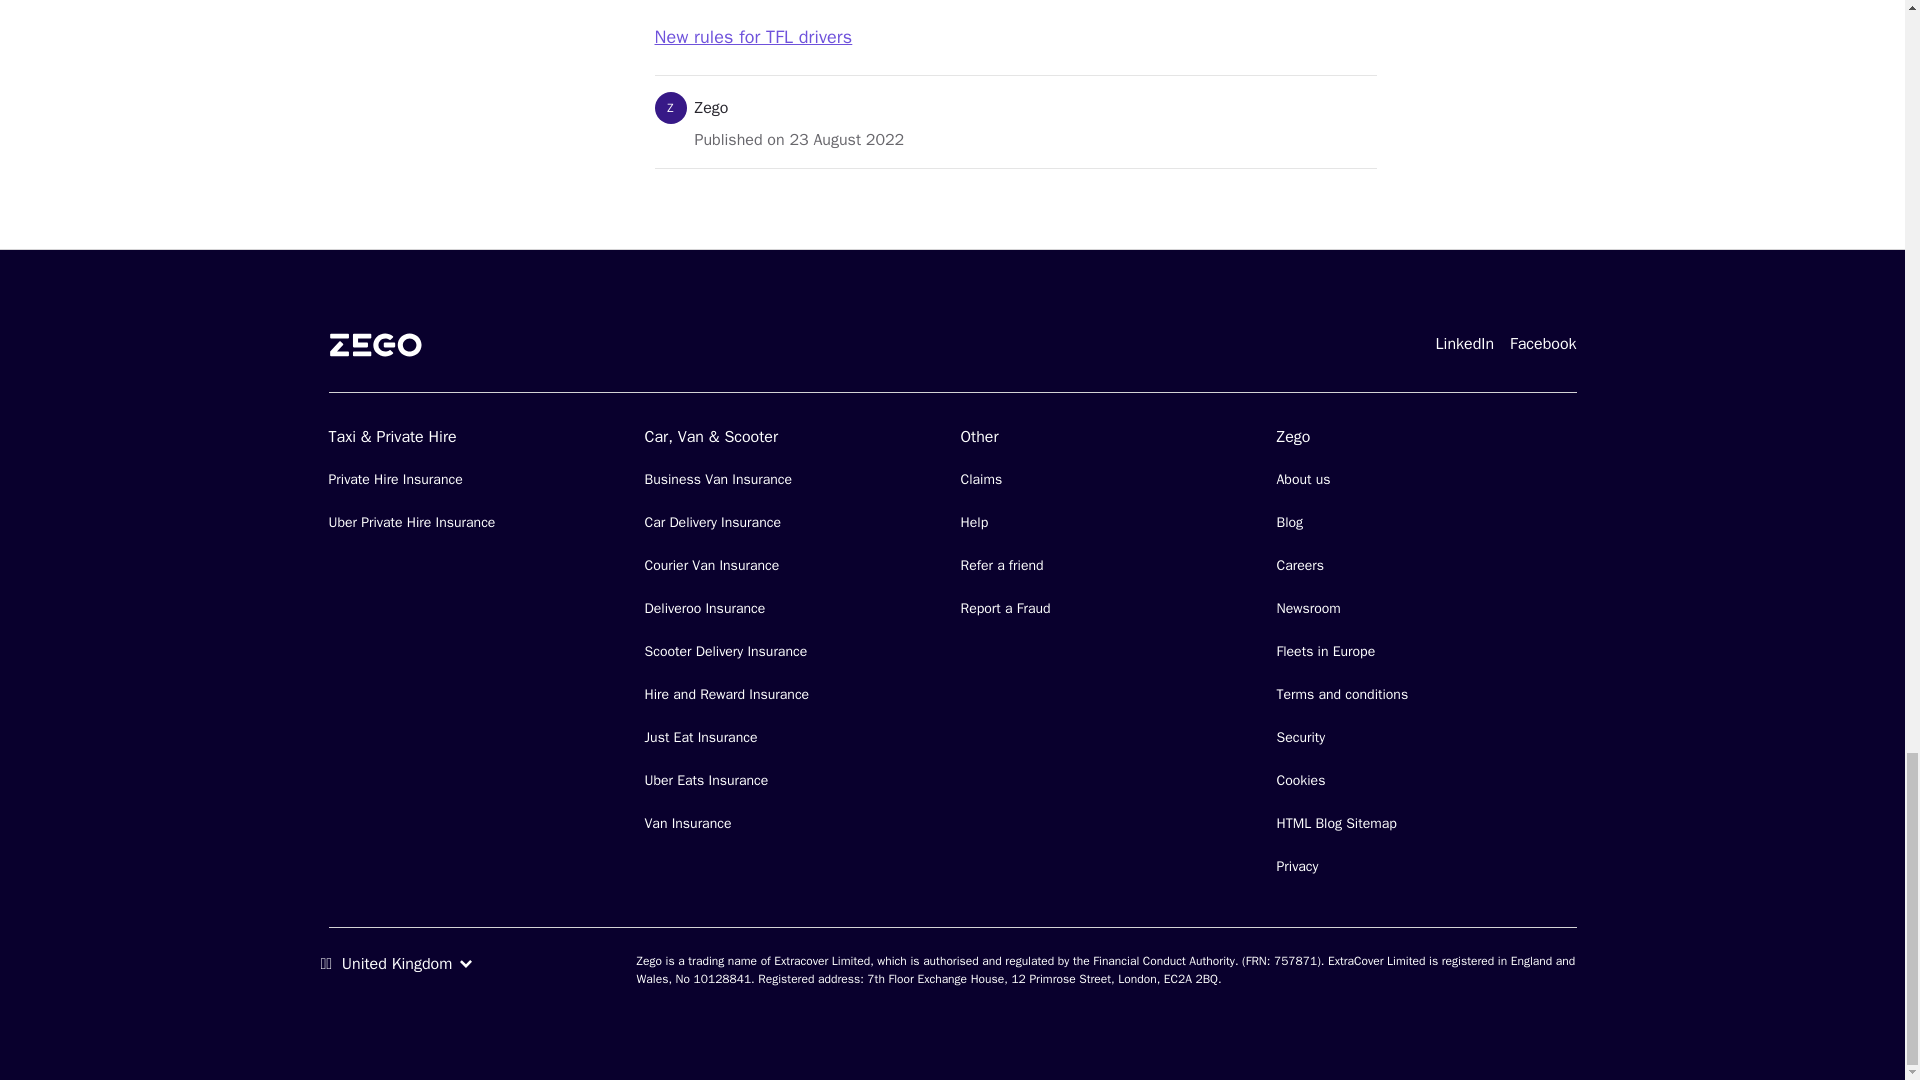 The image size is (1920, 1080). What do you see at coordinates (753, 36) in the screenshot?
I see `New rules for TFL drivers` at bounding box center [753, 36].